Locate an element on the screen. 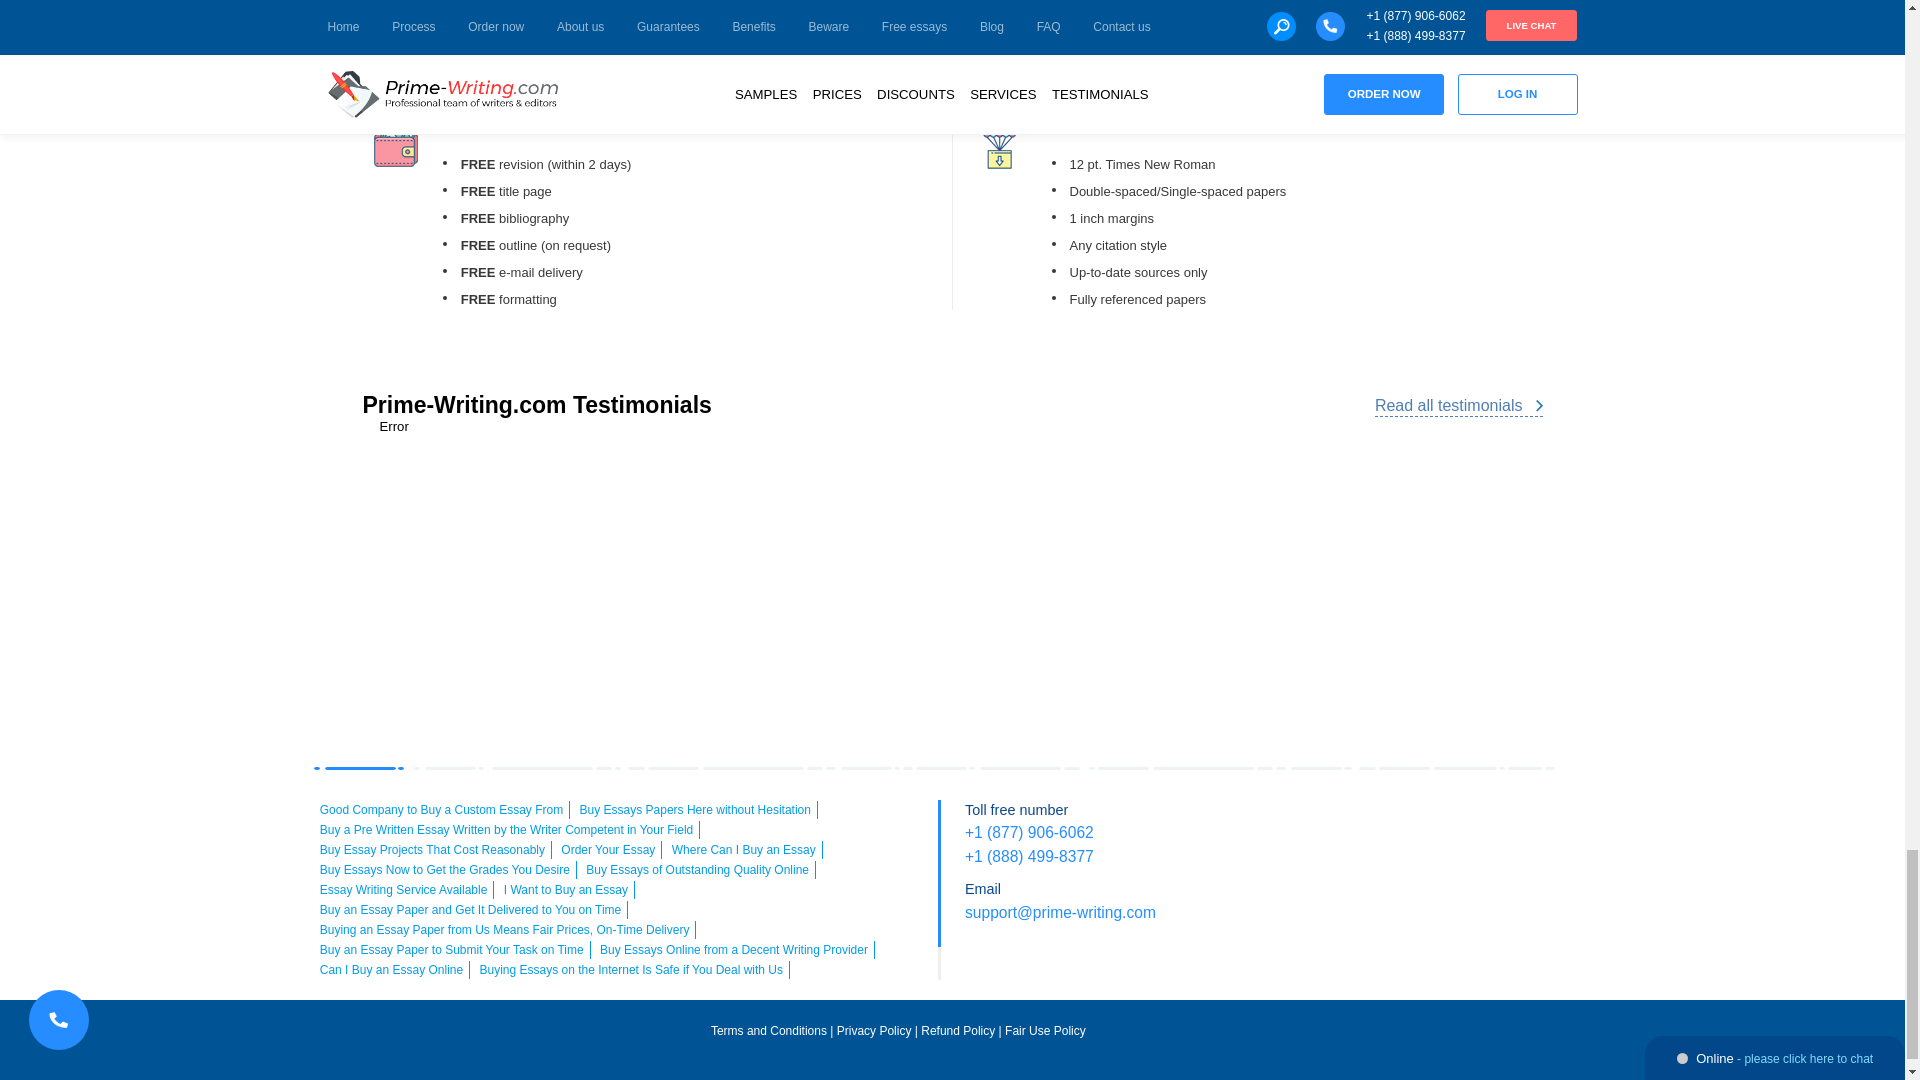 Image resolution: width=1920 pixels, height=1080 pixels. prime-writing.com is located at coordinates (1385, 1037).